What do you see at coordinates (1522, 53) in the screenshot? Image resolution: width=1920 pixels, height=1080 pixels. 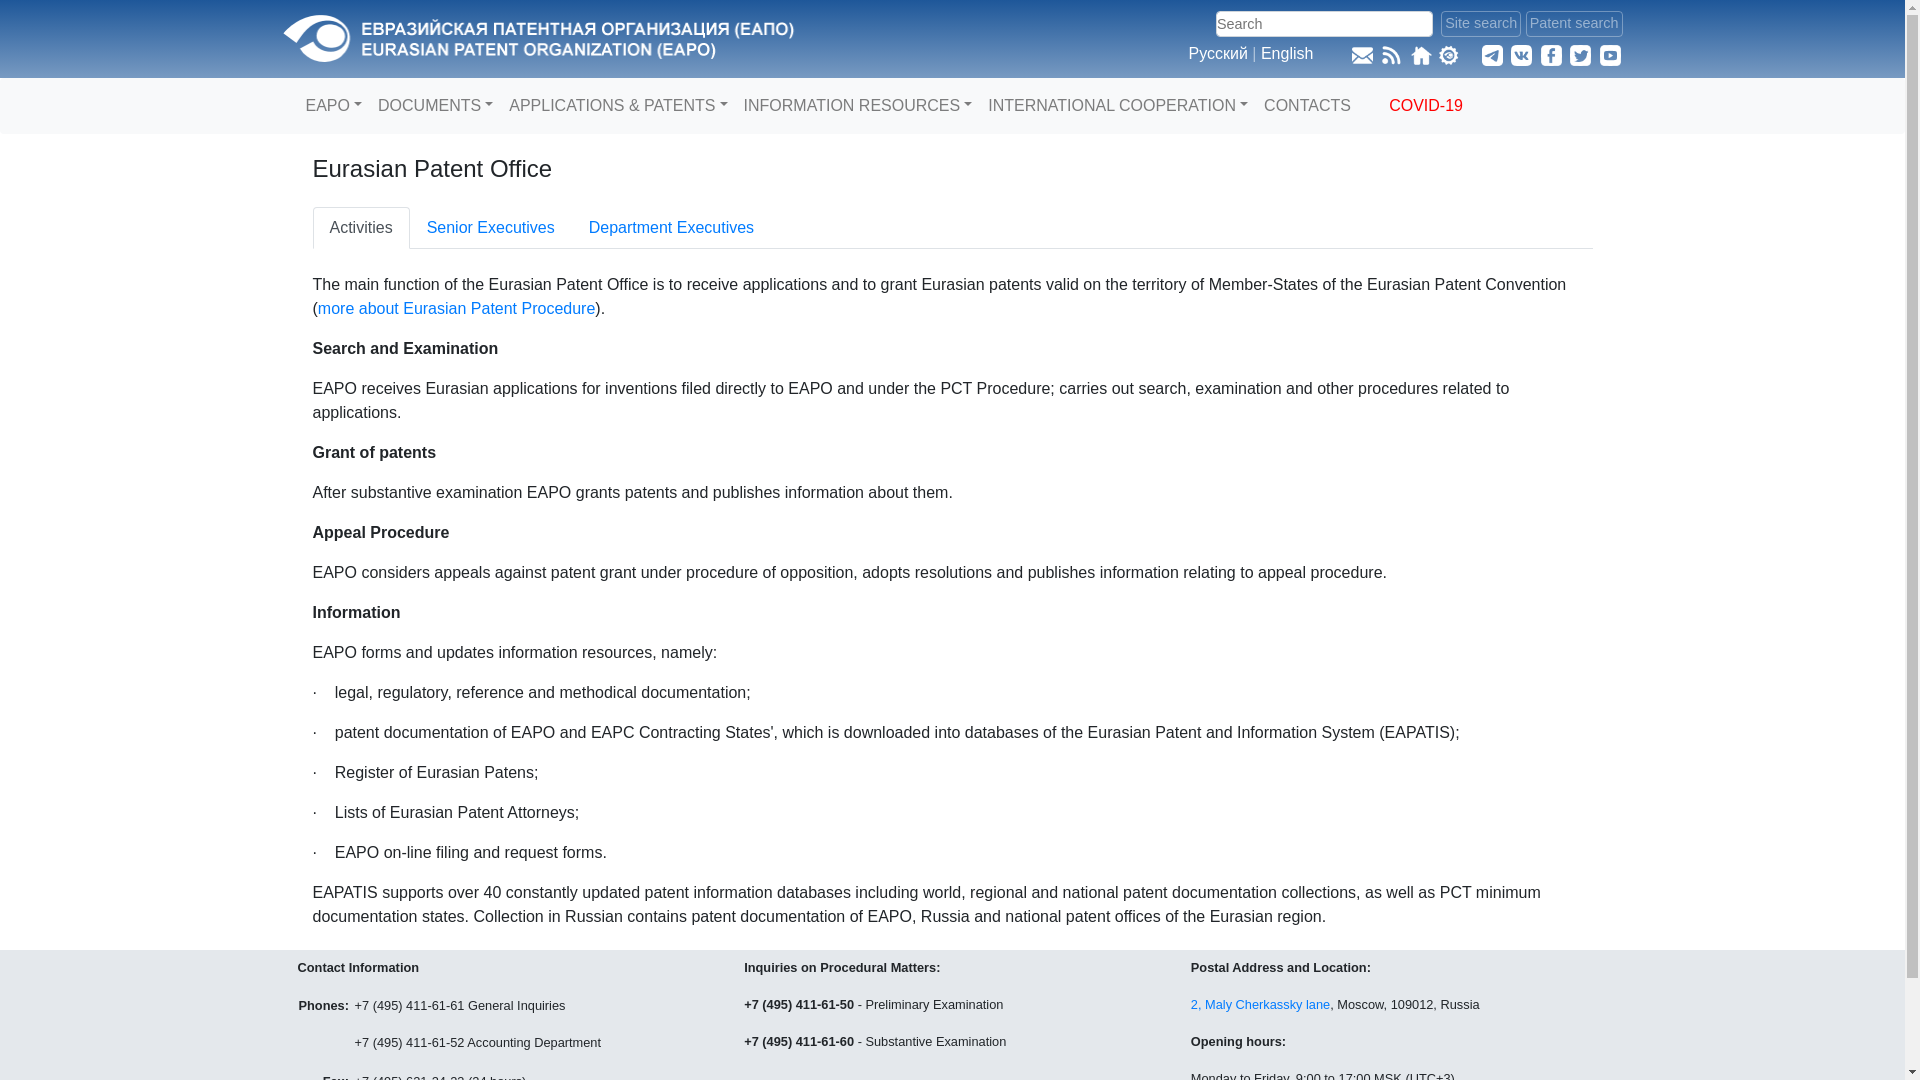 I see `VK` at bounding box center [1522, 53].